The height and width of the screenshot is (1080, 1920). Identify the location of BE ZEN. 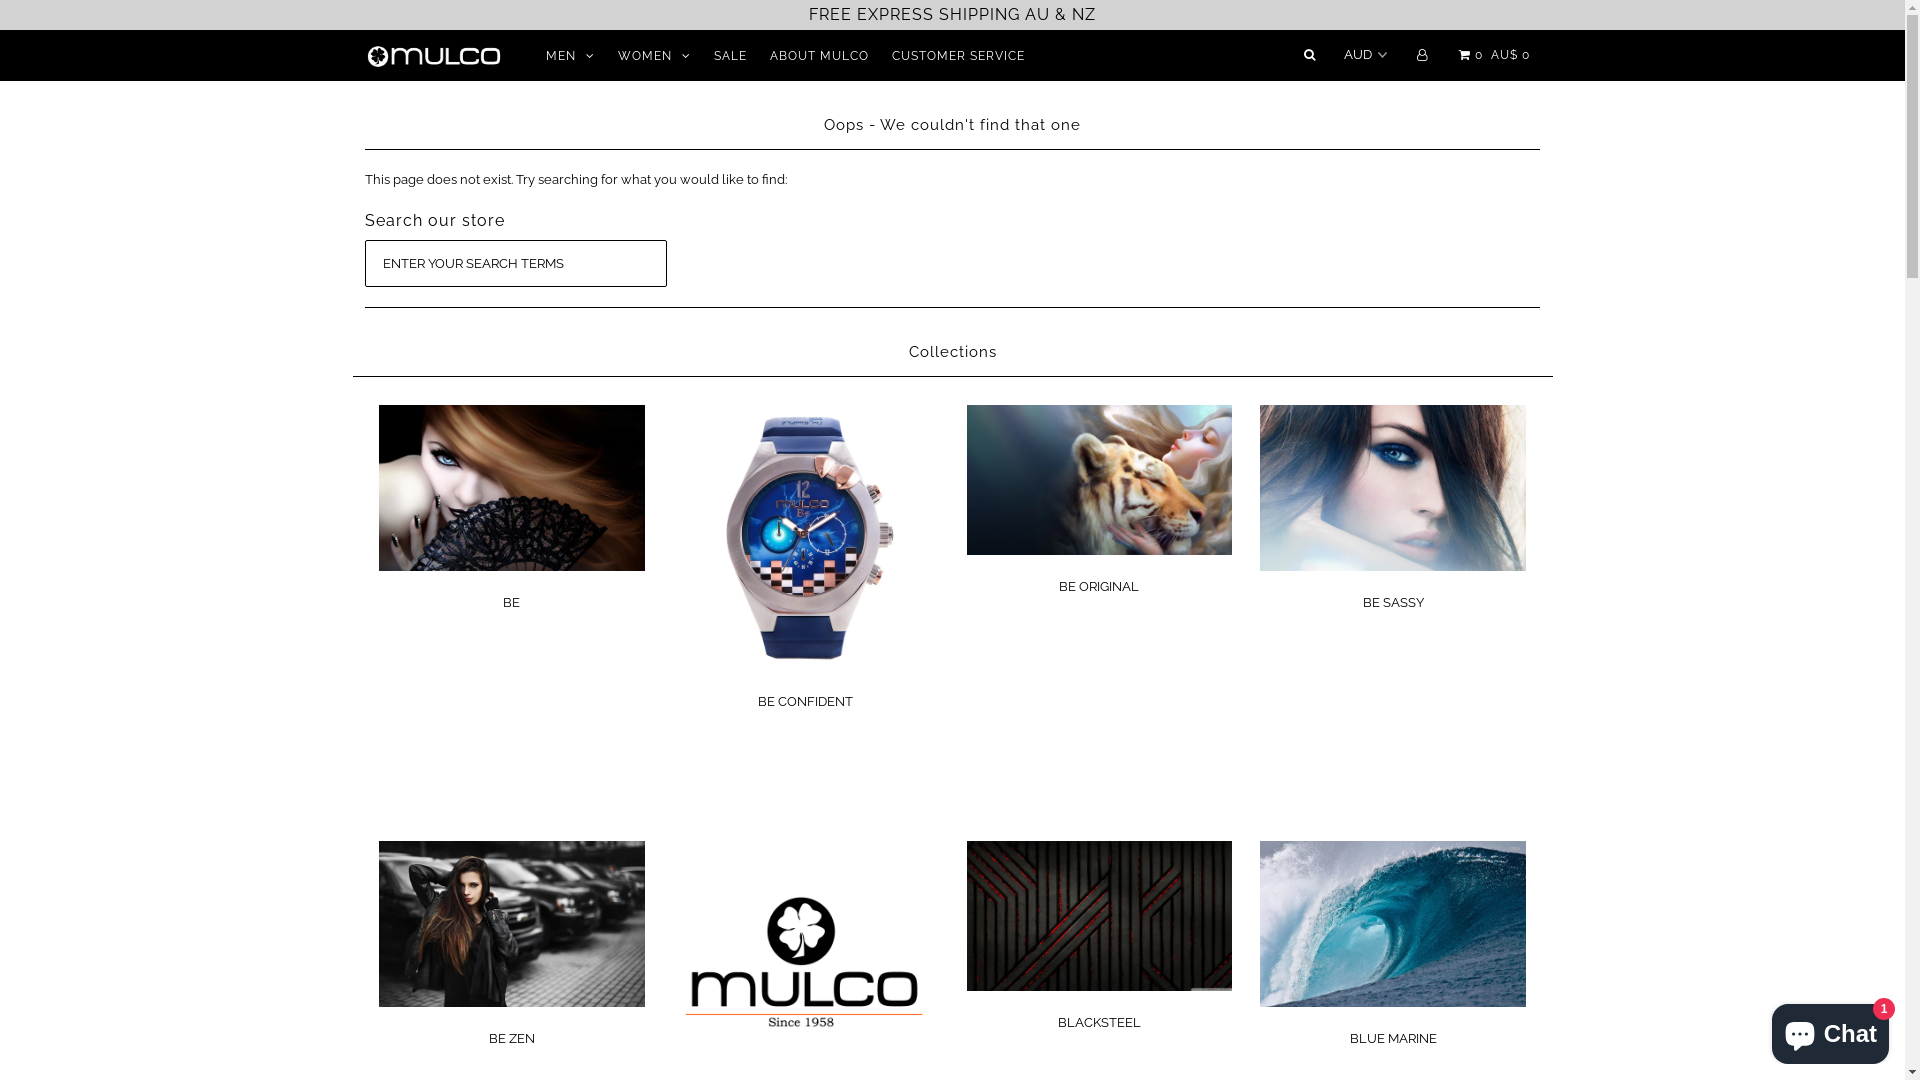
(512, 1038).